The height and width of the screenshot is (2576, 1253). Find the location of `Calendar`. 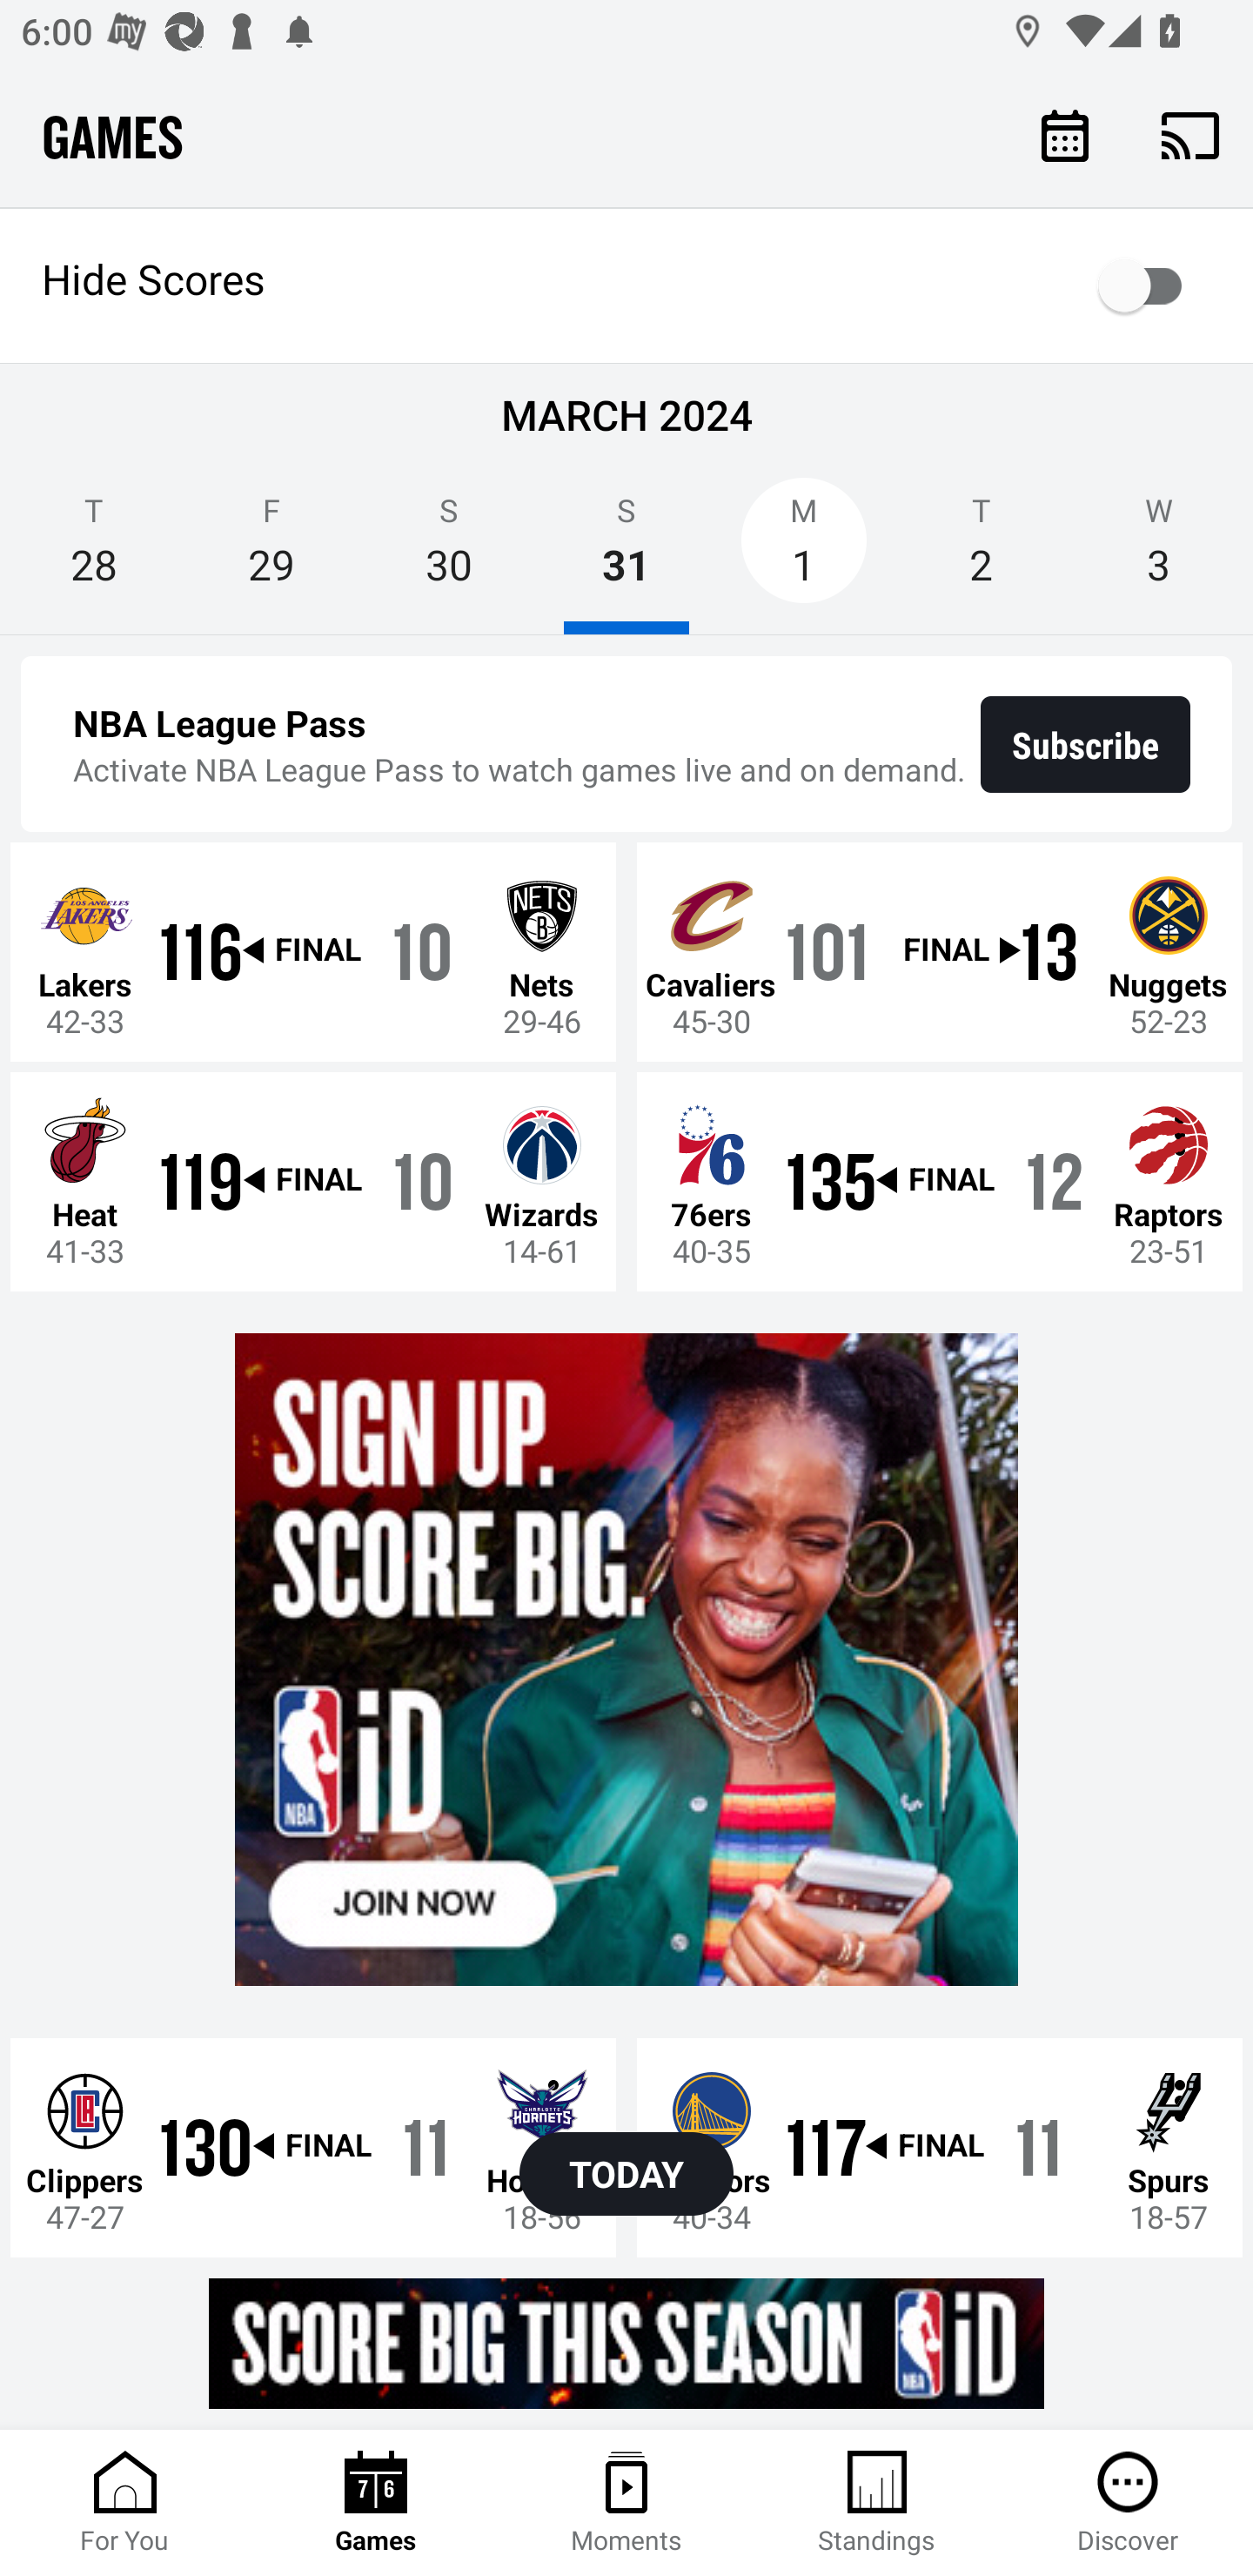

Calendar is located at coordinates (1065, 134).